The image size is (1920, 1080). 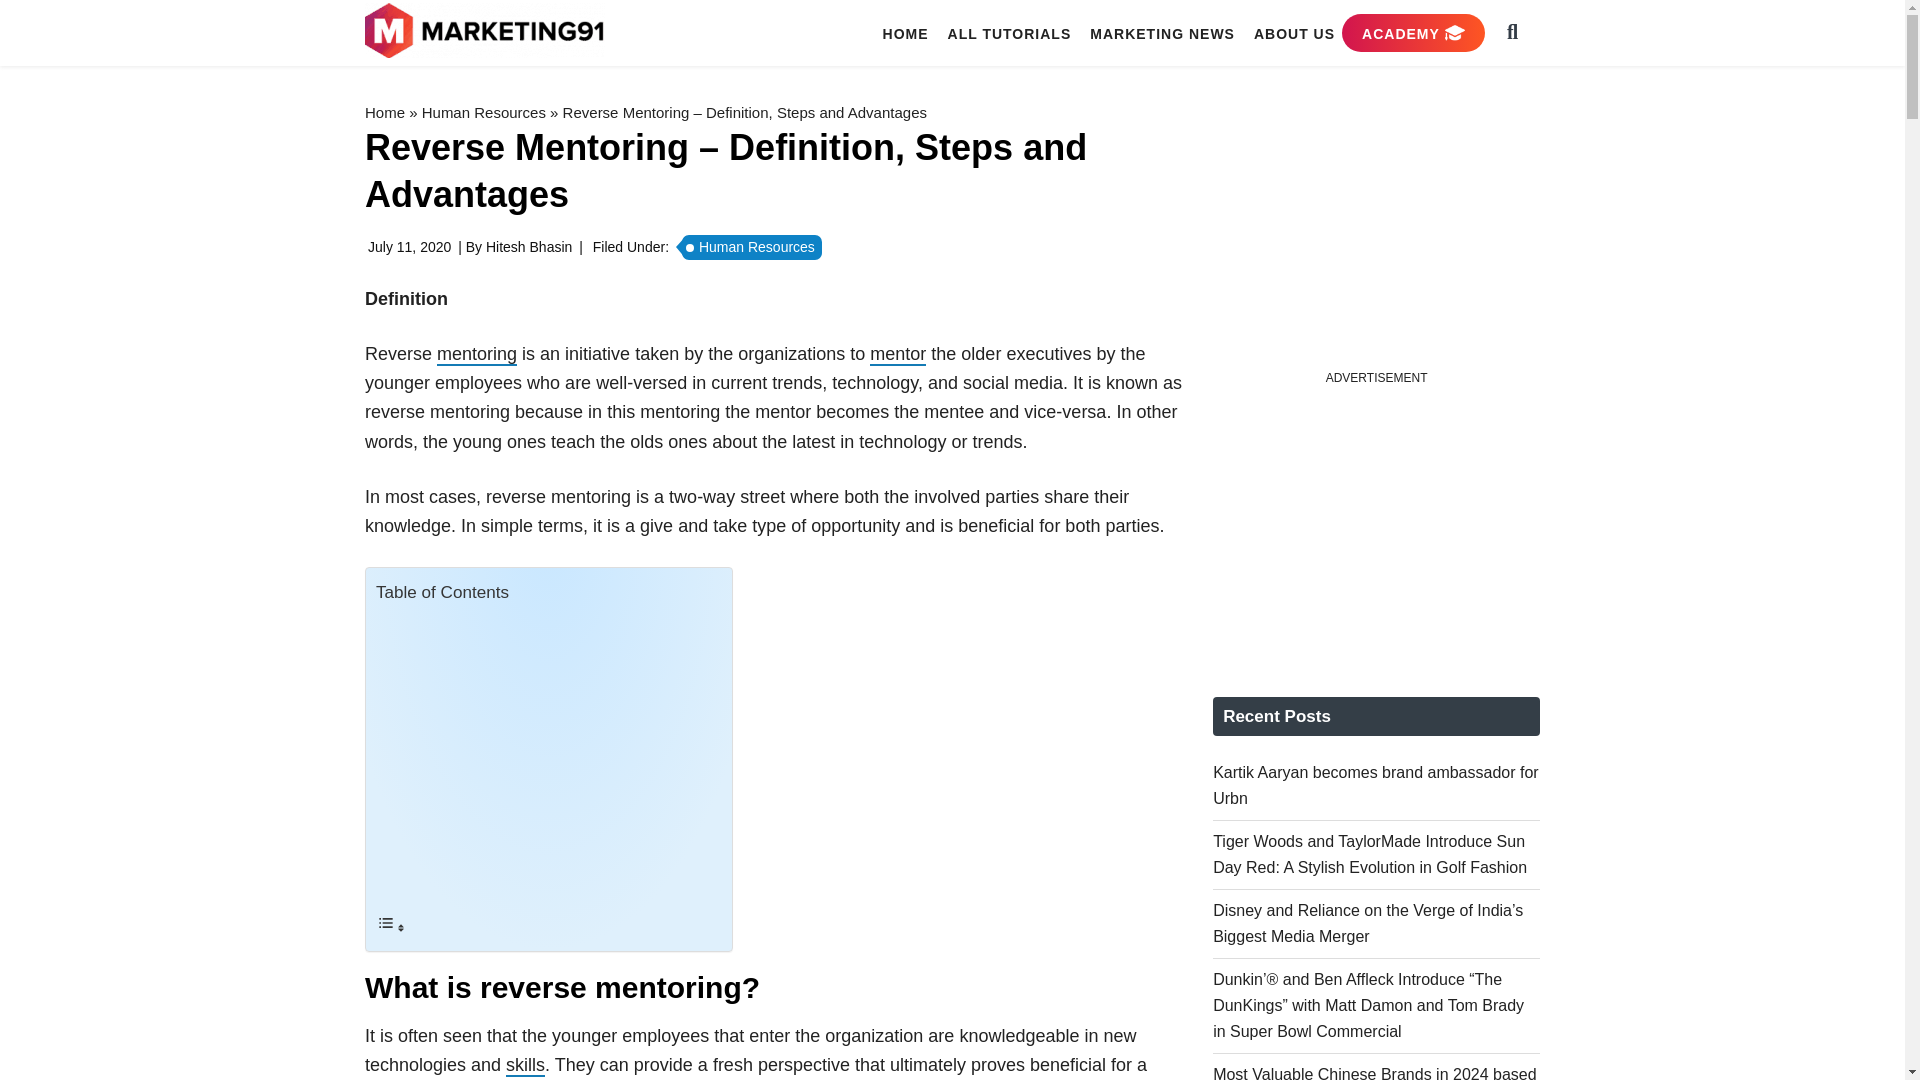 What do you see at coordinates (487, 32) in the screenshot?
I see `MARKETING91` at bounding box center [487, 32].